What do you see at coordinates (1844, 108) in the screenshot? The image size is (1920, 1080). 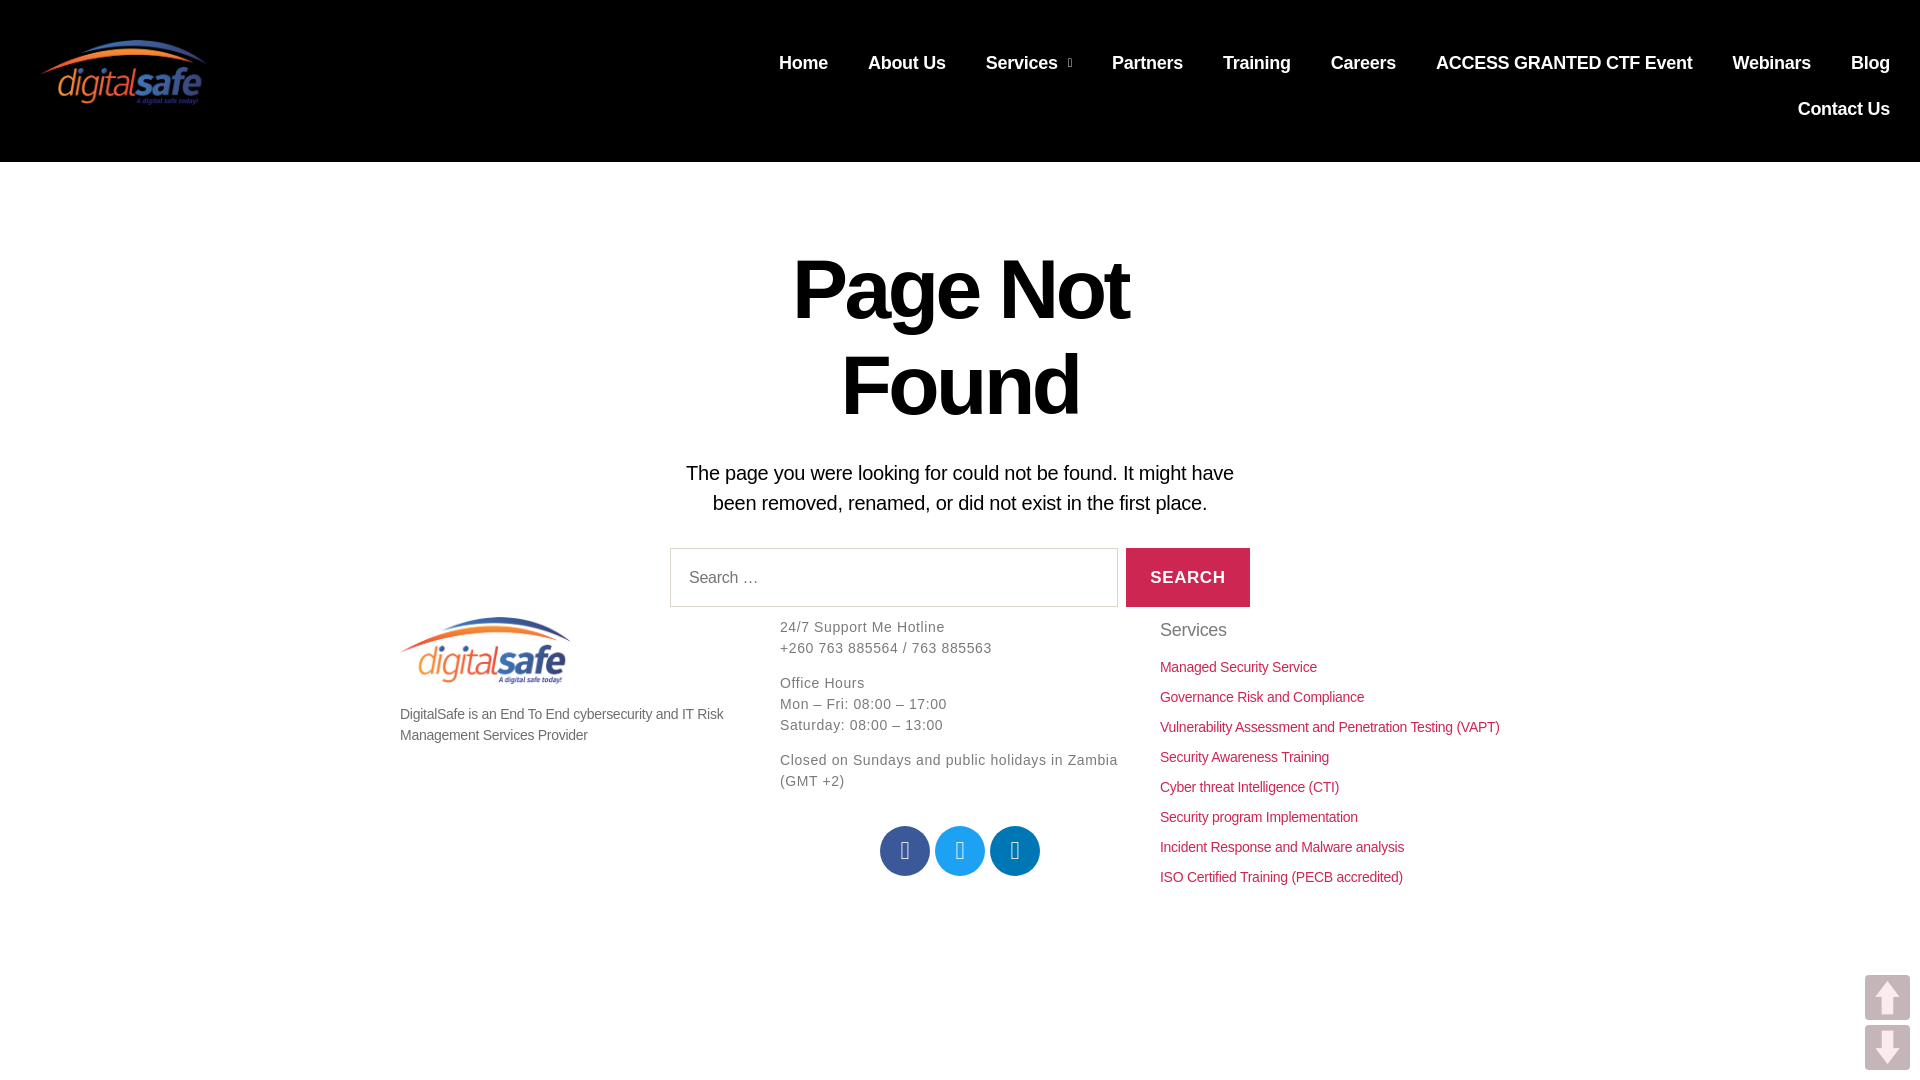 I see `Contact Us` at bounding box center [1844, 108].